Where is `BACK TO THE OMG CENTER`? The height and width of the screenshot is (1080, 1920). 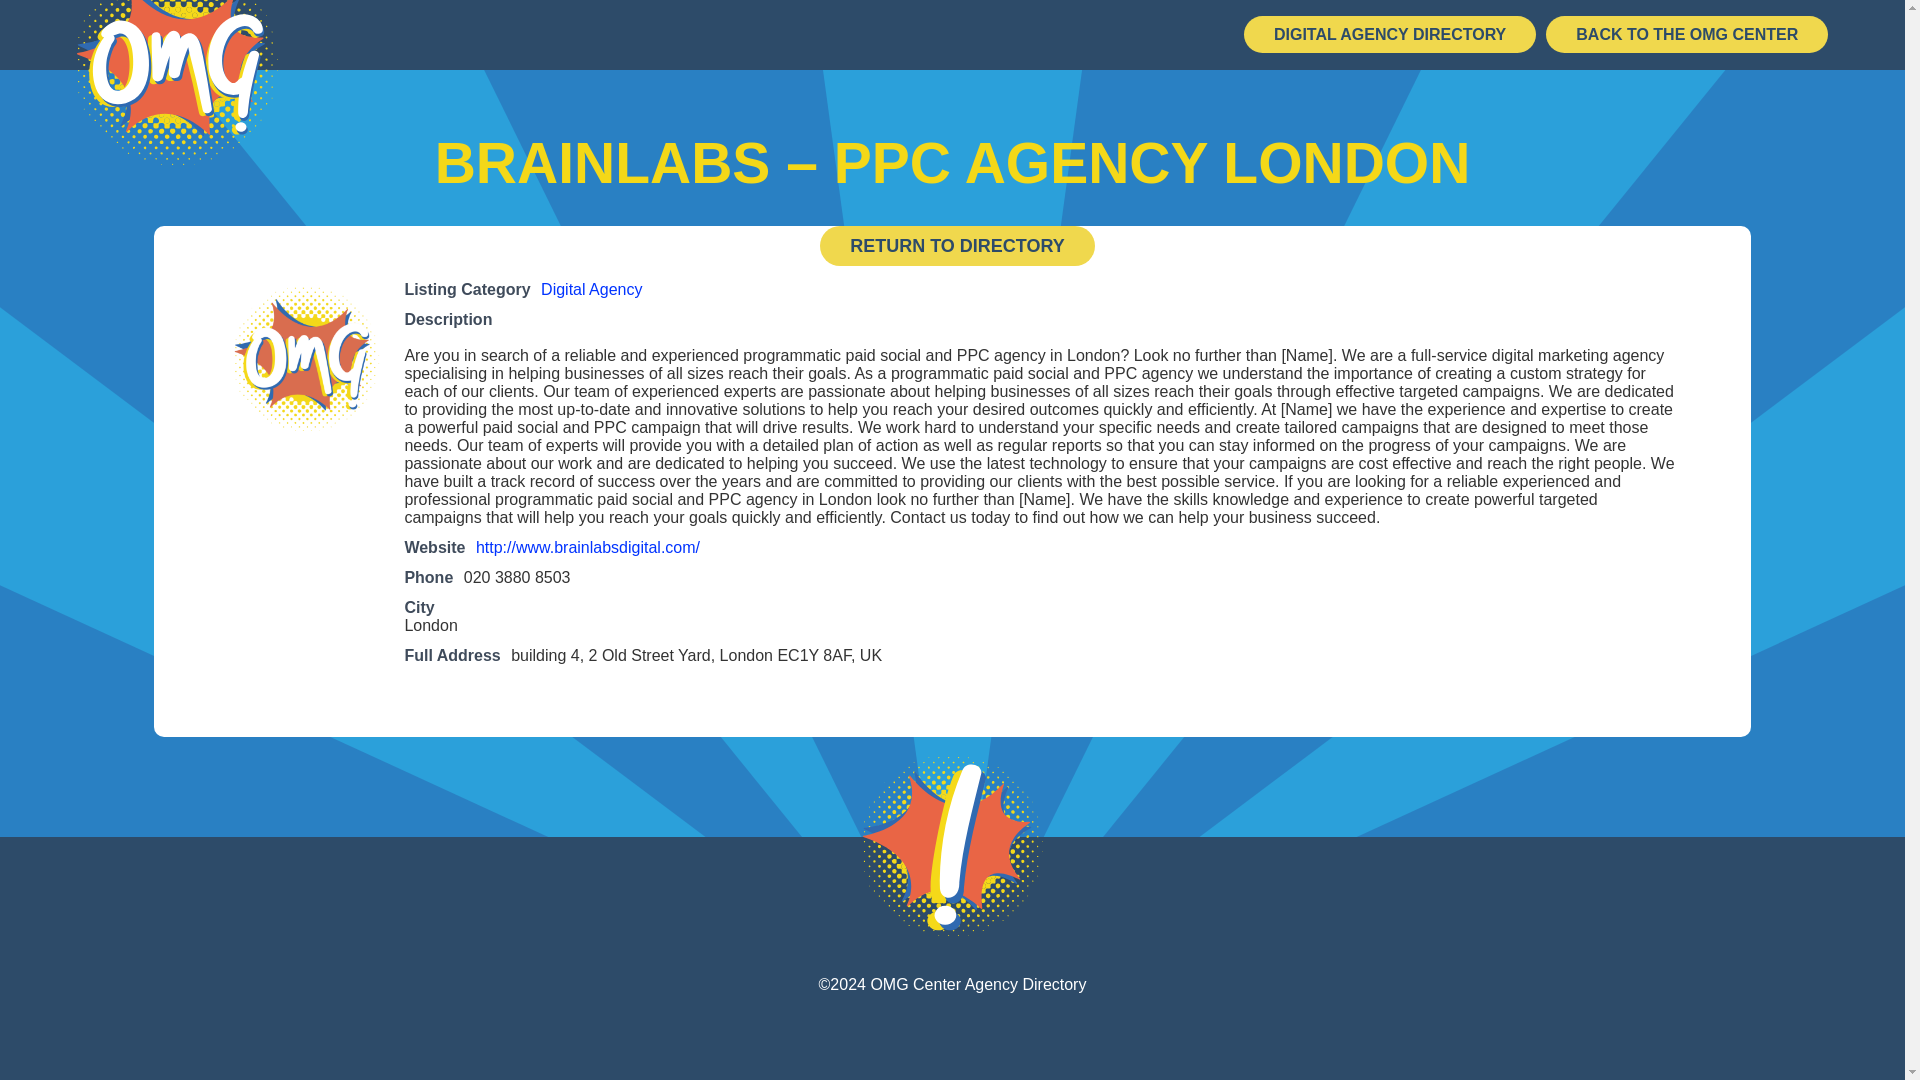
BACK TO THE OMG CENTER is located at coordinates (1686, 34).